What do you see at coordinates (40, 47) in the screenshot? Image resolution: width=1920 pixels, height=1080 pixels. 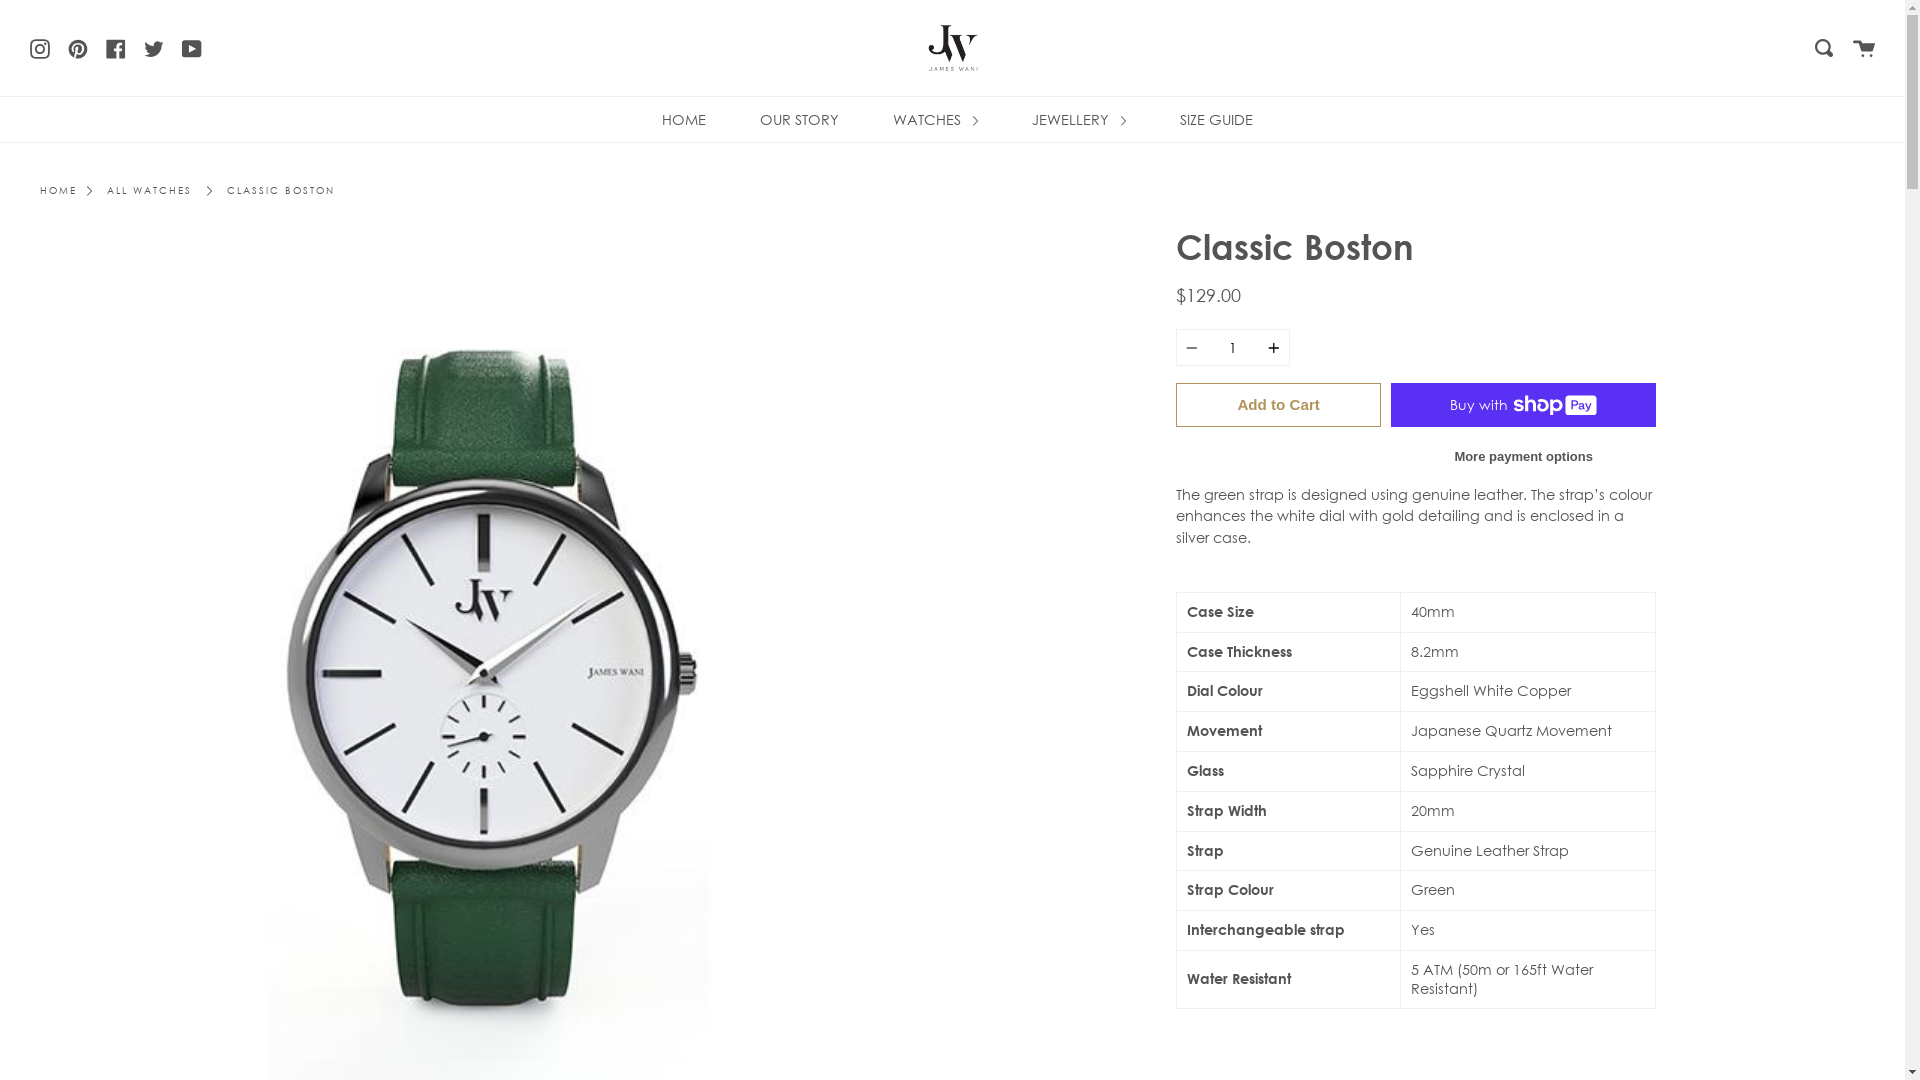 I see `Instagram` at bounding box center [40, 47].